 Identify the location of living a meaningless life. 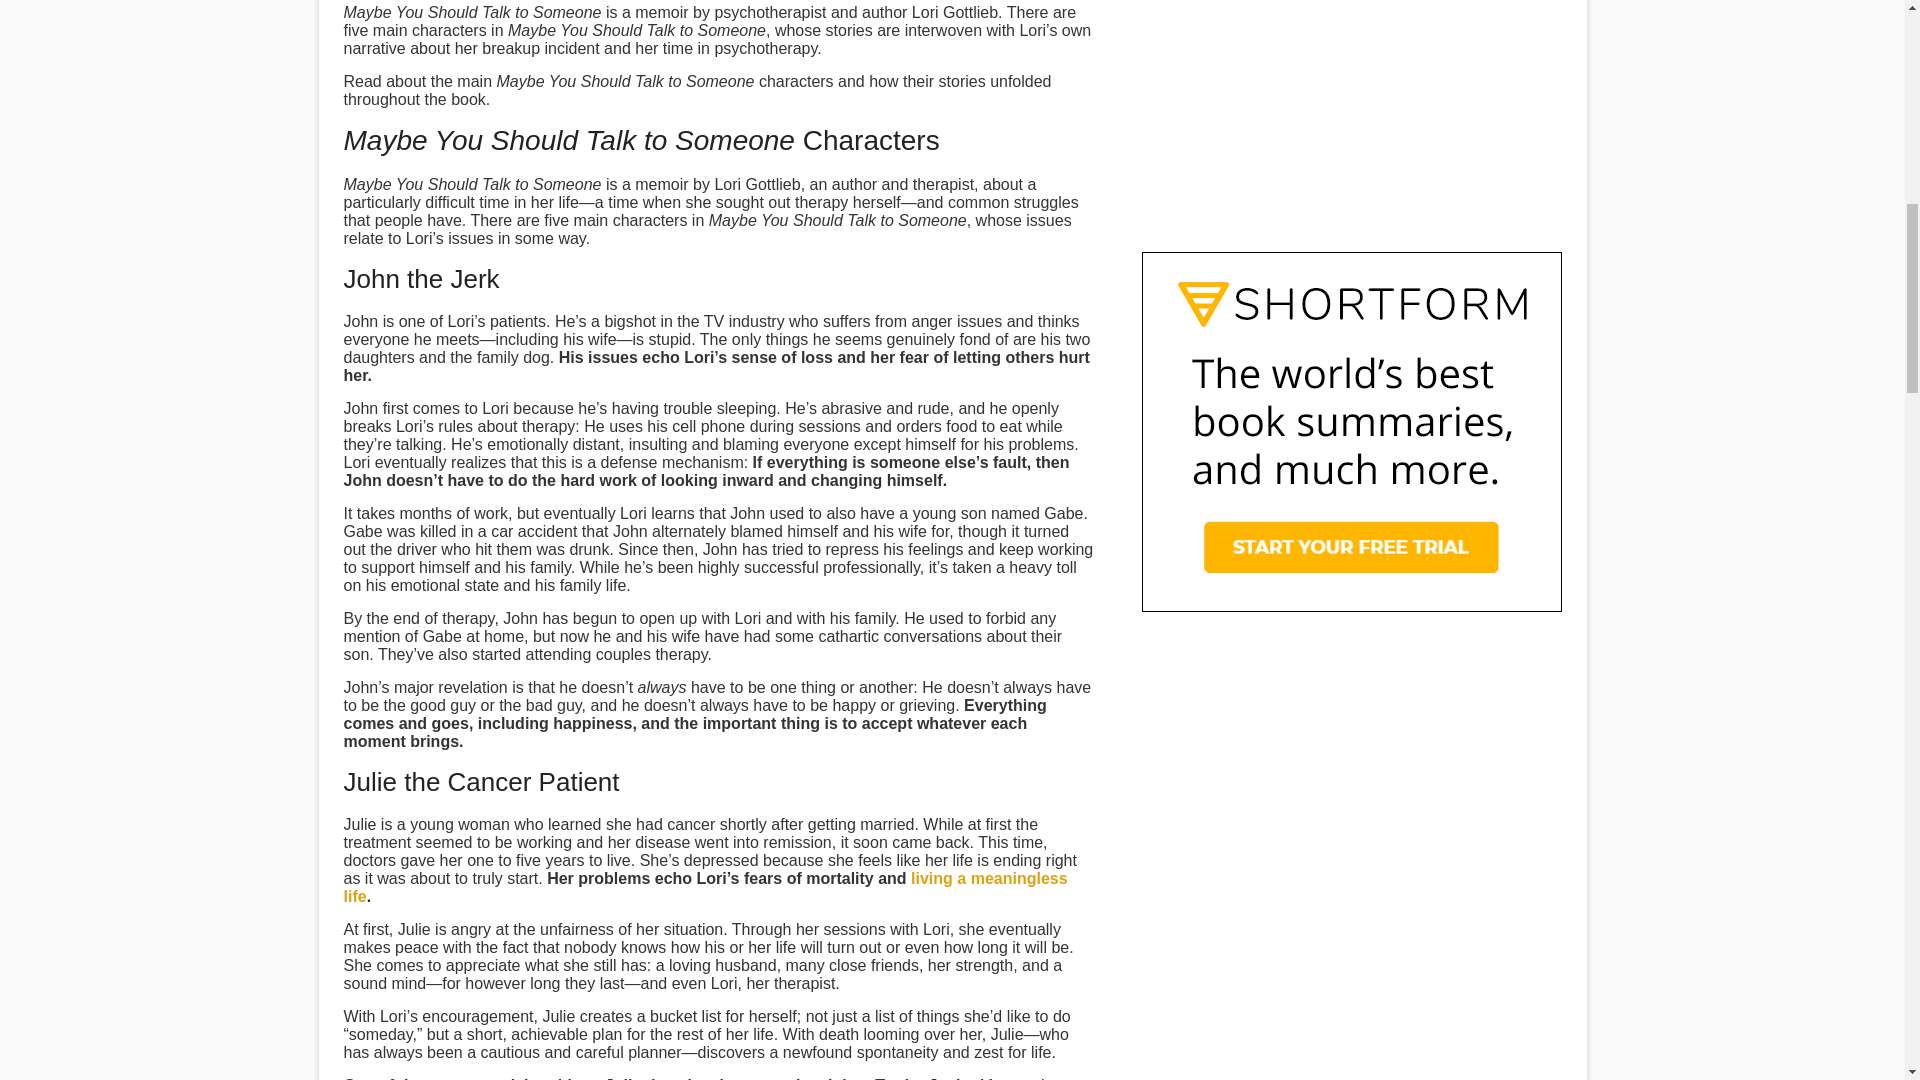
(705, 888).